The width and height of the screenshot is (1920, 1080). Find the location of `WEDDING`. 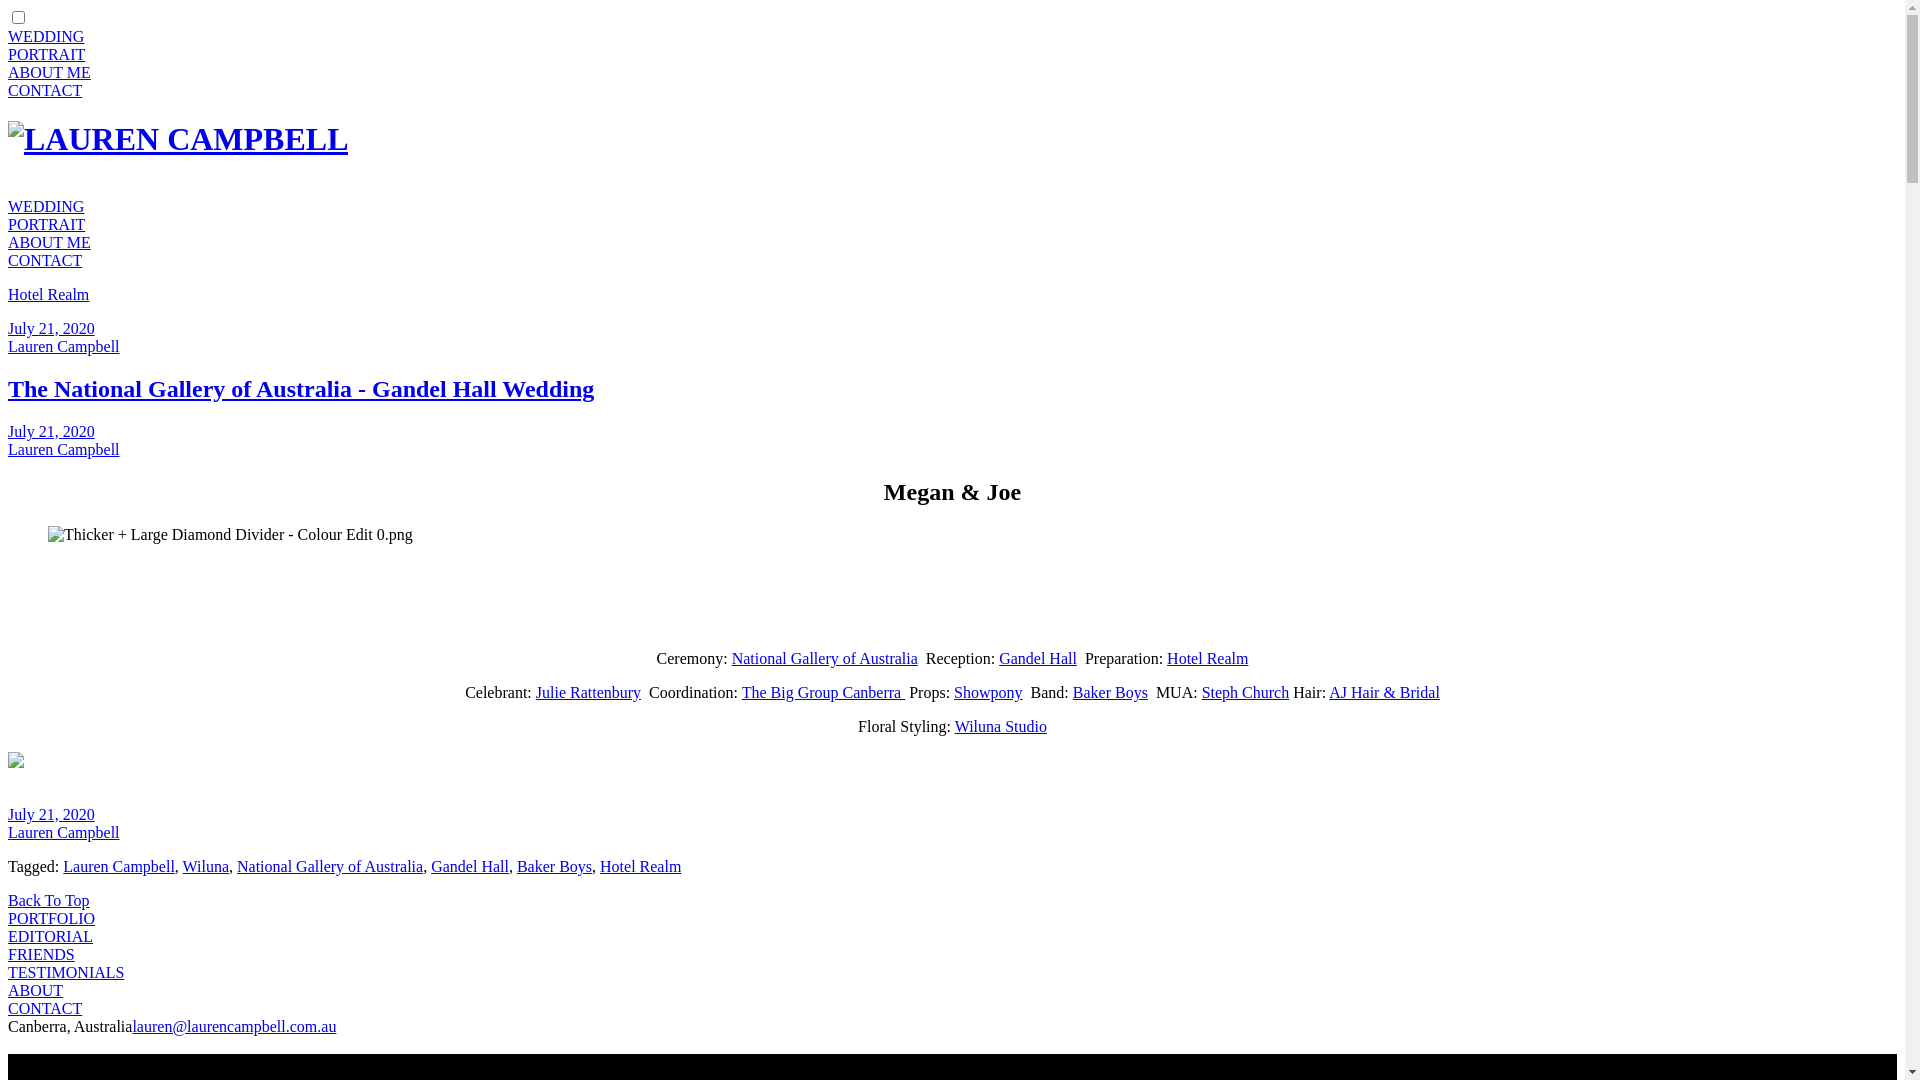

WEDDING is located at coordinates (46, 36).